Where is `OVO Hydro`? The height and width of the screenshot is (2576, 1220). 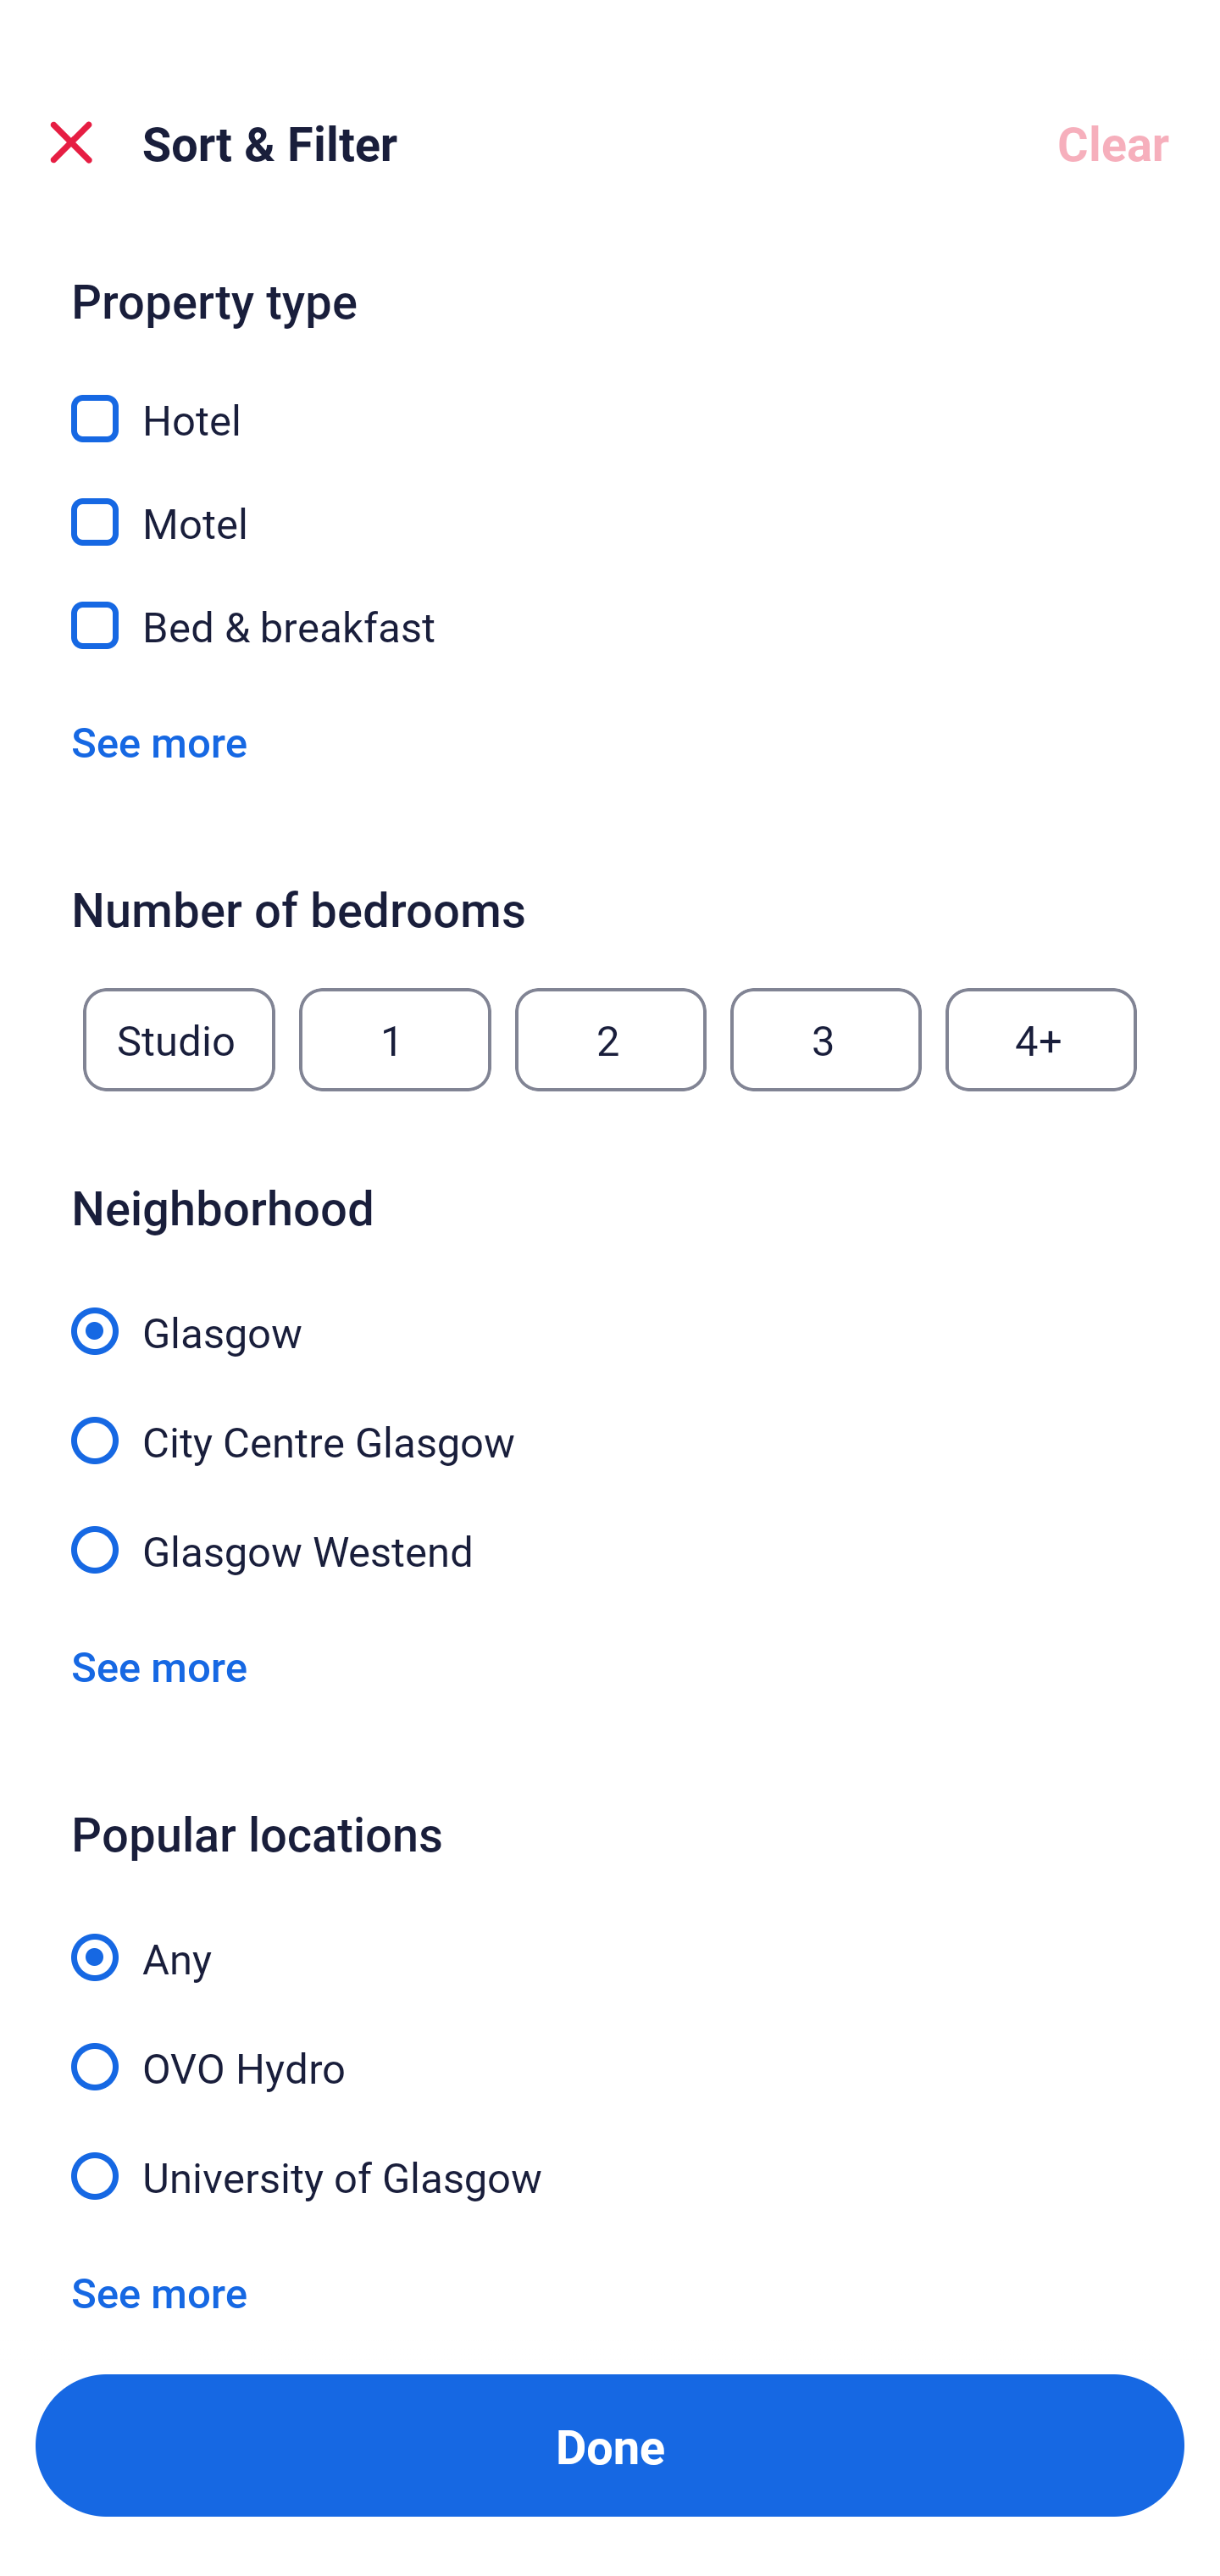
OVO Hydro is located at coordinates (610, 2047).